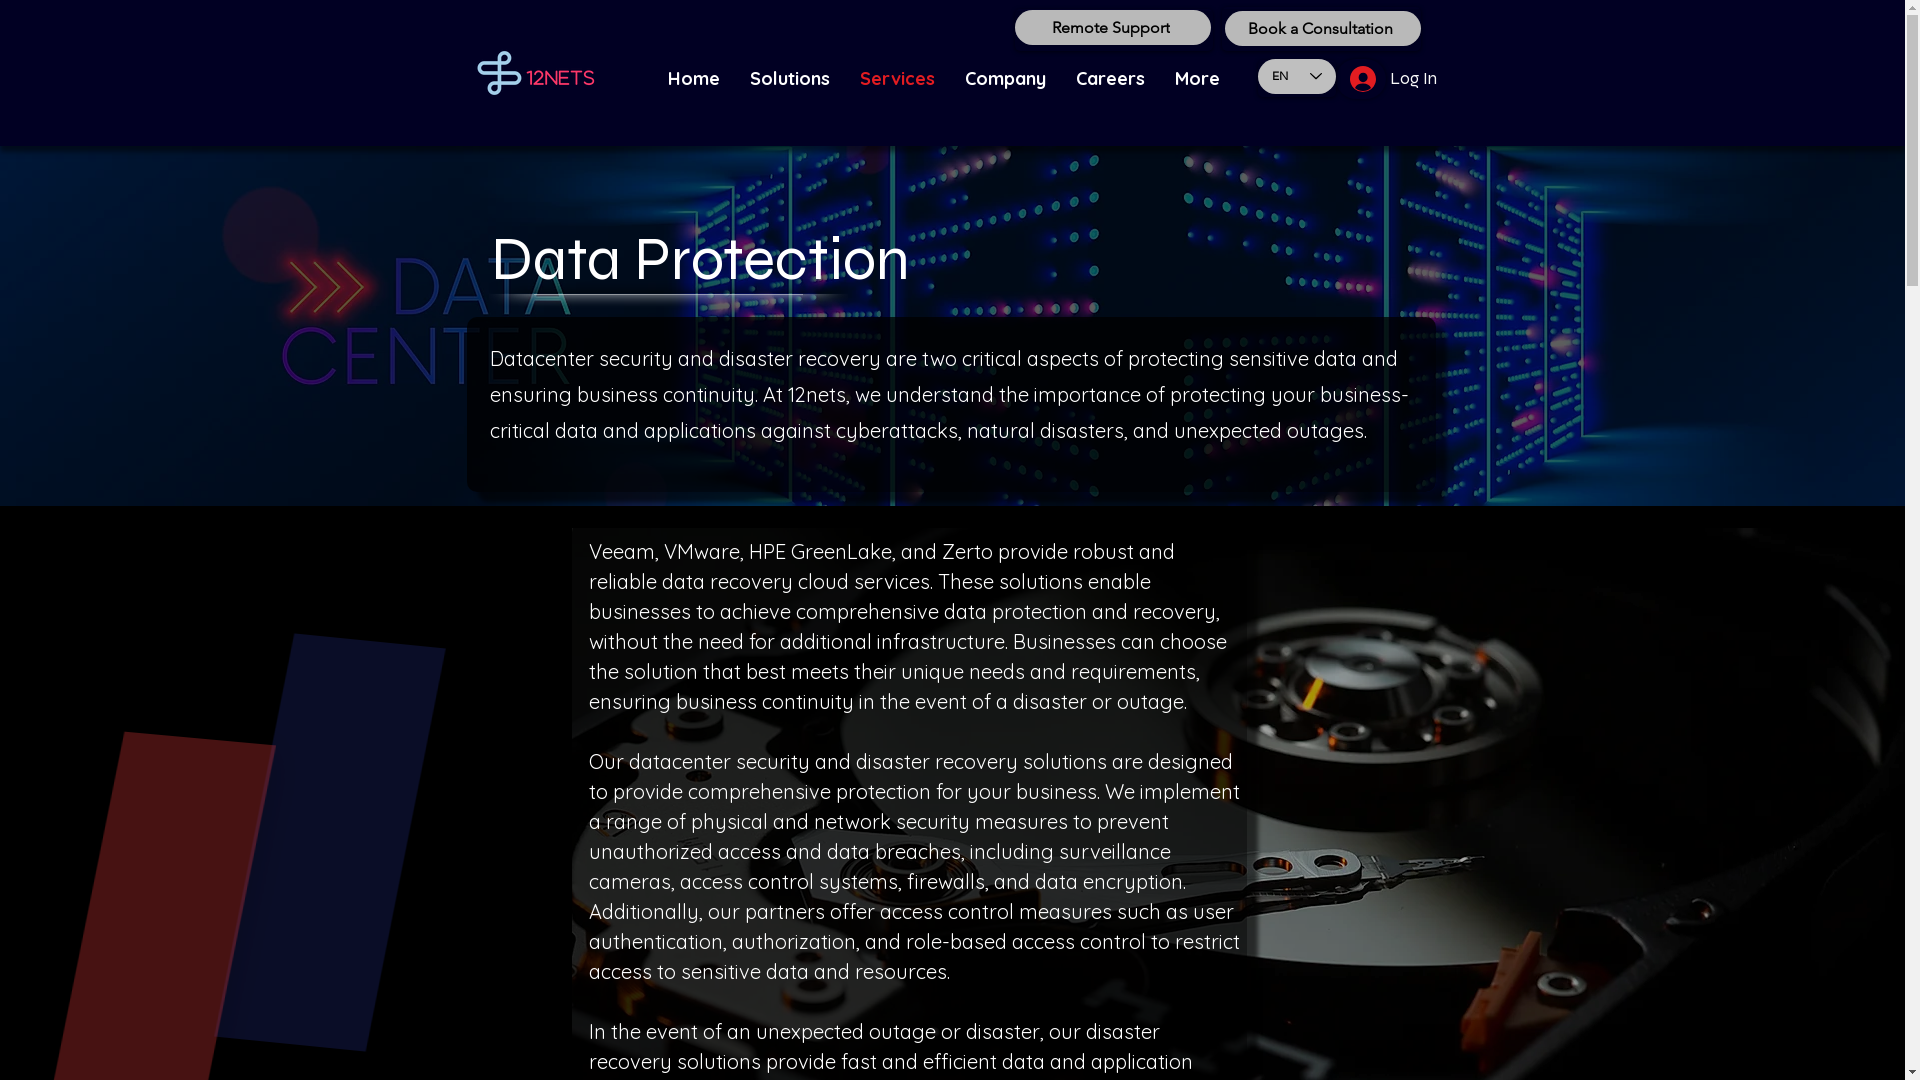 Image resolution: width=1920 pixels, height=1080 pixels. What do you see at coordinates (1322, 28) in the screenshot?
I see `Book a Consultation` at bounding box center [1322, 28].